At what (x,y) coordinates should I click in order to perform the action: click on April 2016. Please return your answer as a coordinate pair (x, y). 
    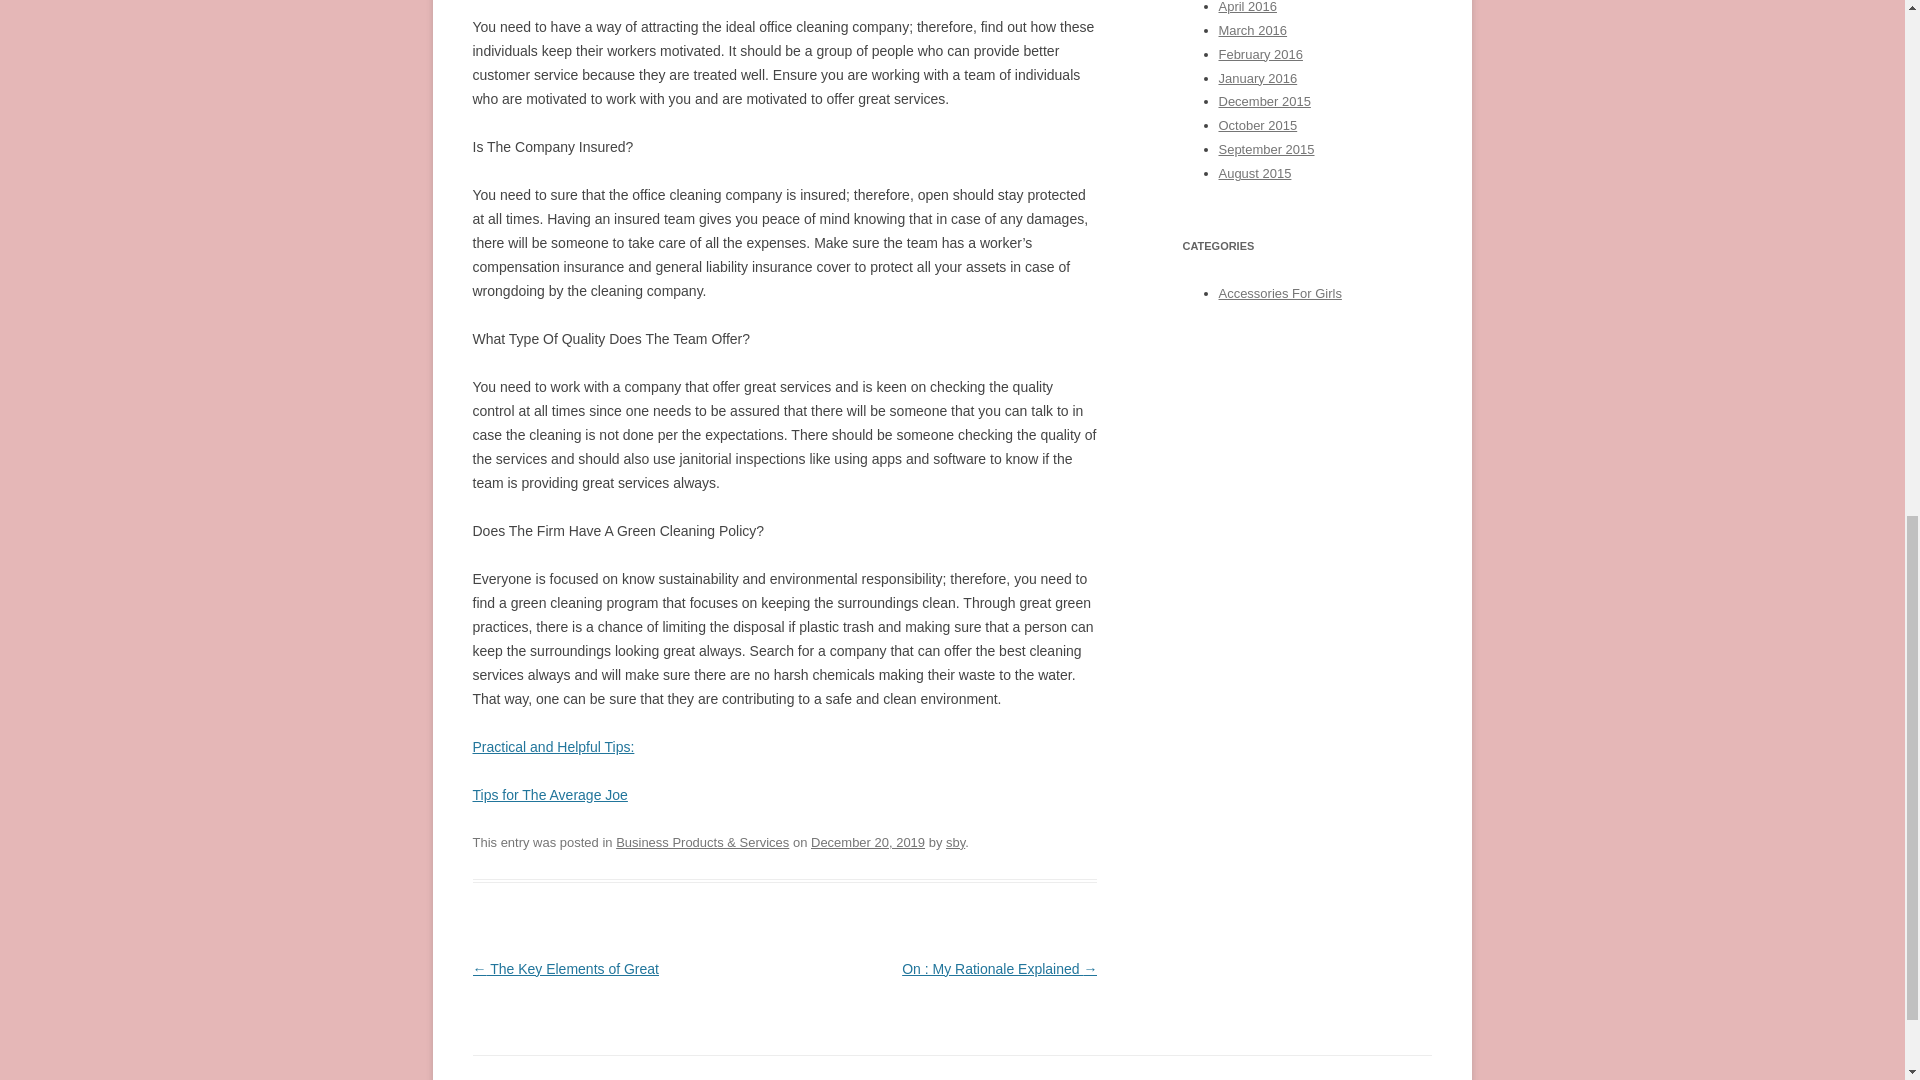
    Looking at the image, I should click on (1246, 7).